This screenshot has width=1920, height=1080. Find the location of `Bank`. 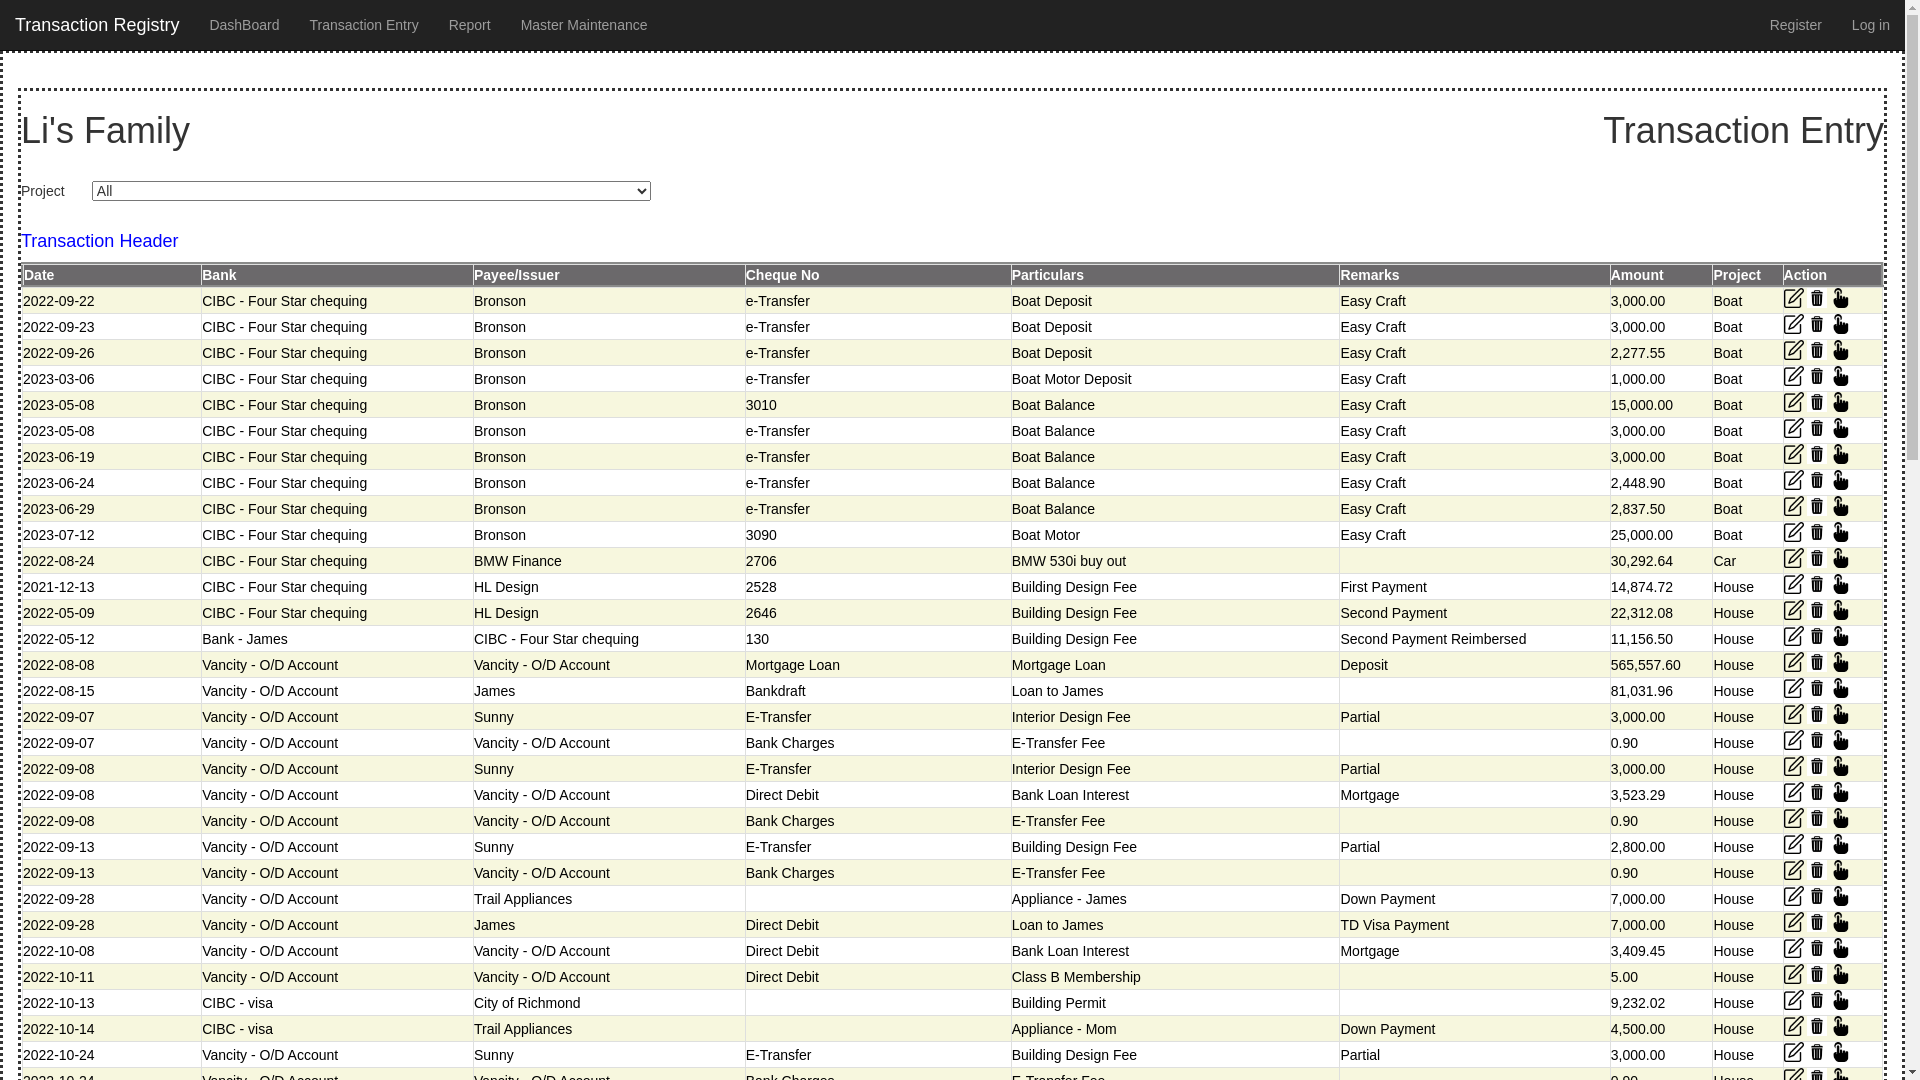

Bank is located at coordinates (219, 275).